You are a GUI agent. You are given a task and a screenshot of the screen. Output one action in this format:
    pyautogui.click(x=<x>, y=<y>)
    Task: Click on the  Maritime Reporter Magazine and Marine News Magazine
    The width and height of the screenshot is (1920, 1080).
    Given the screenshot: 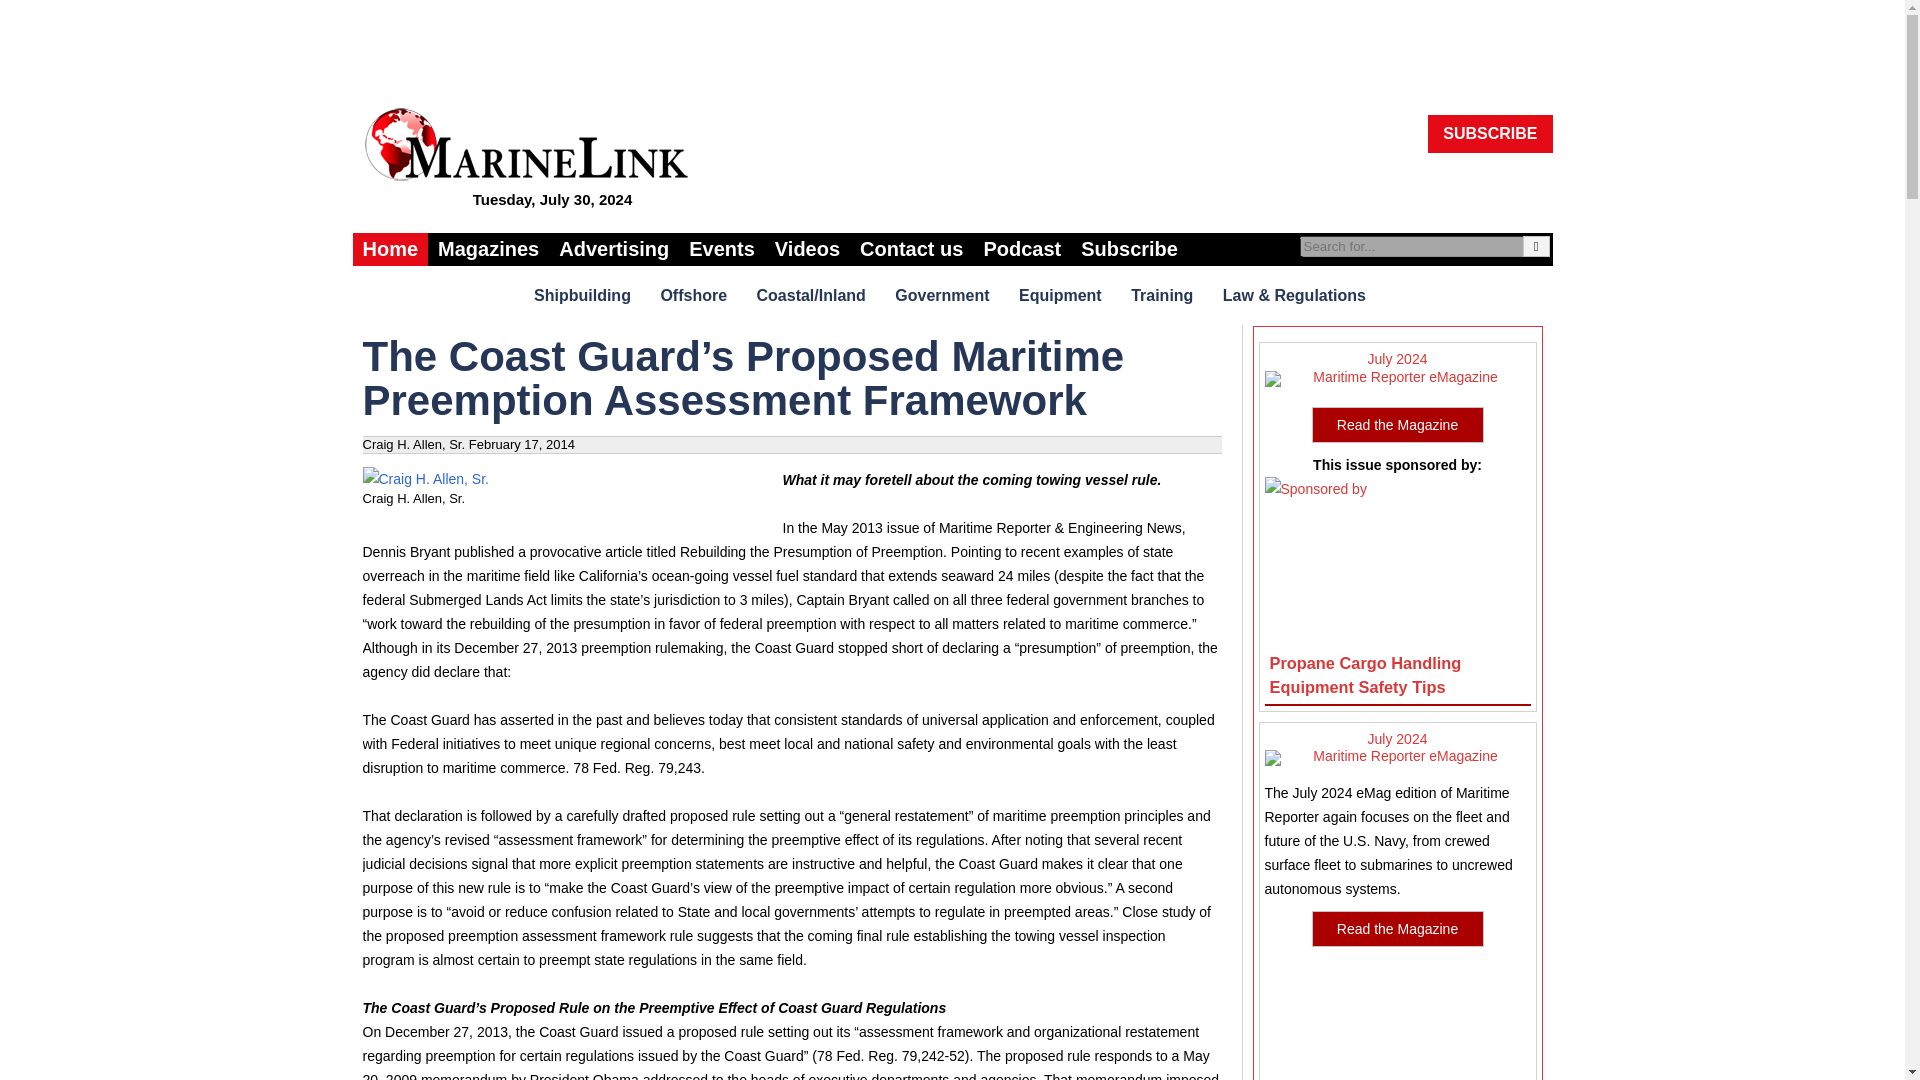 What is the action you would take?
    pyautogui.click(x=488, y=249)
    